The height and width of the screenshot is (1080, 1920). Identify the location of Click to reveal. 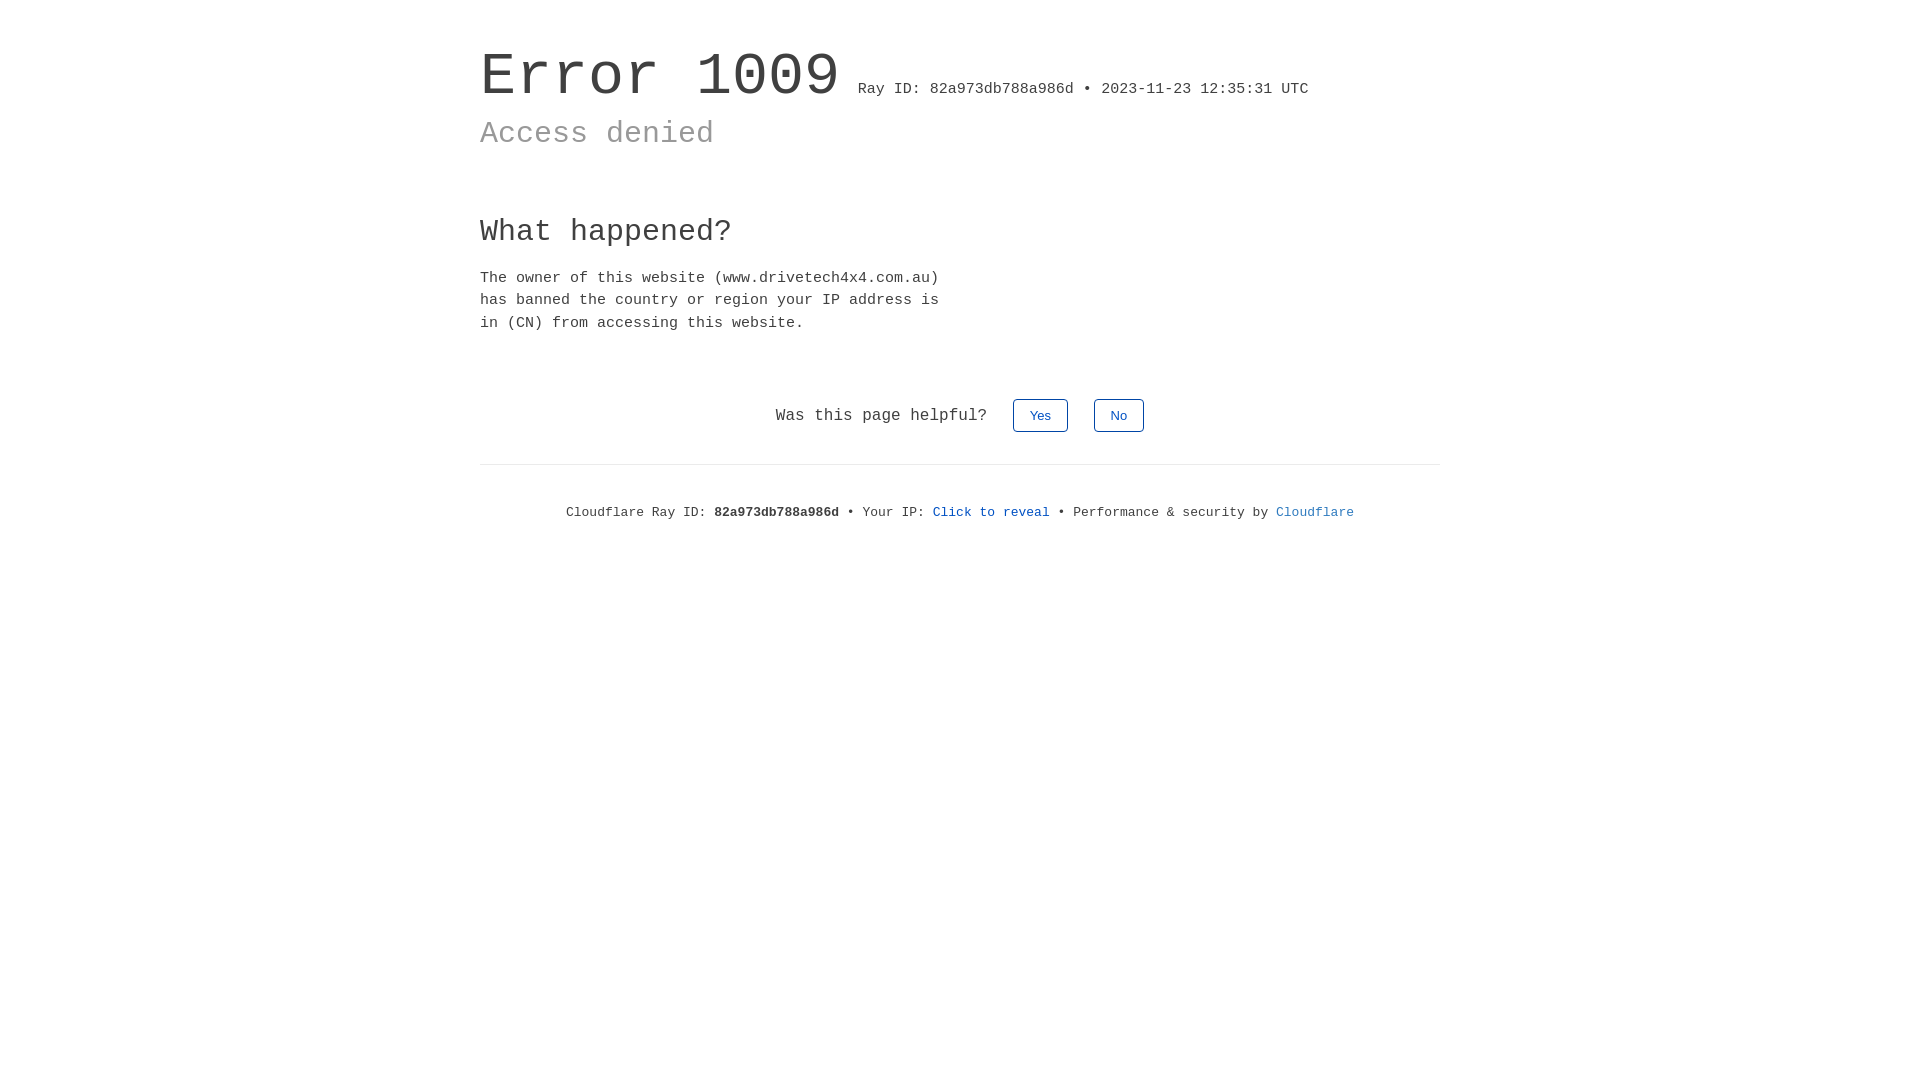
(992, 512).